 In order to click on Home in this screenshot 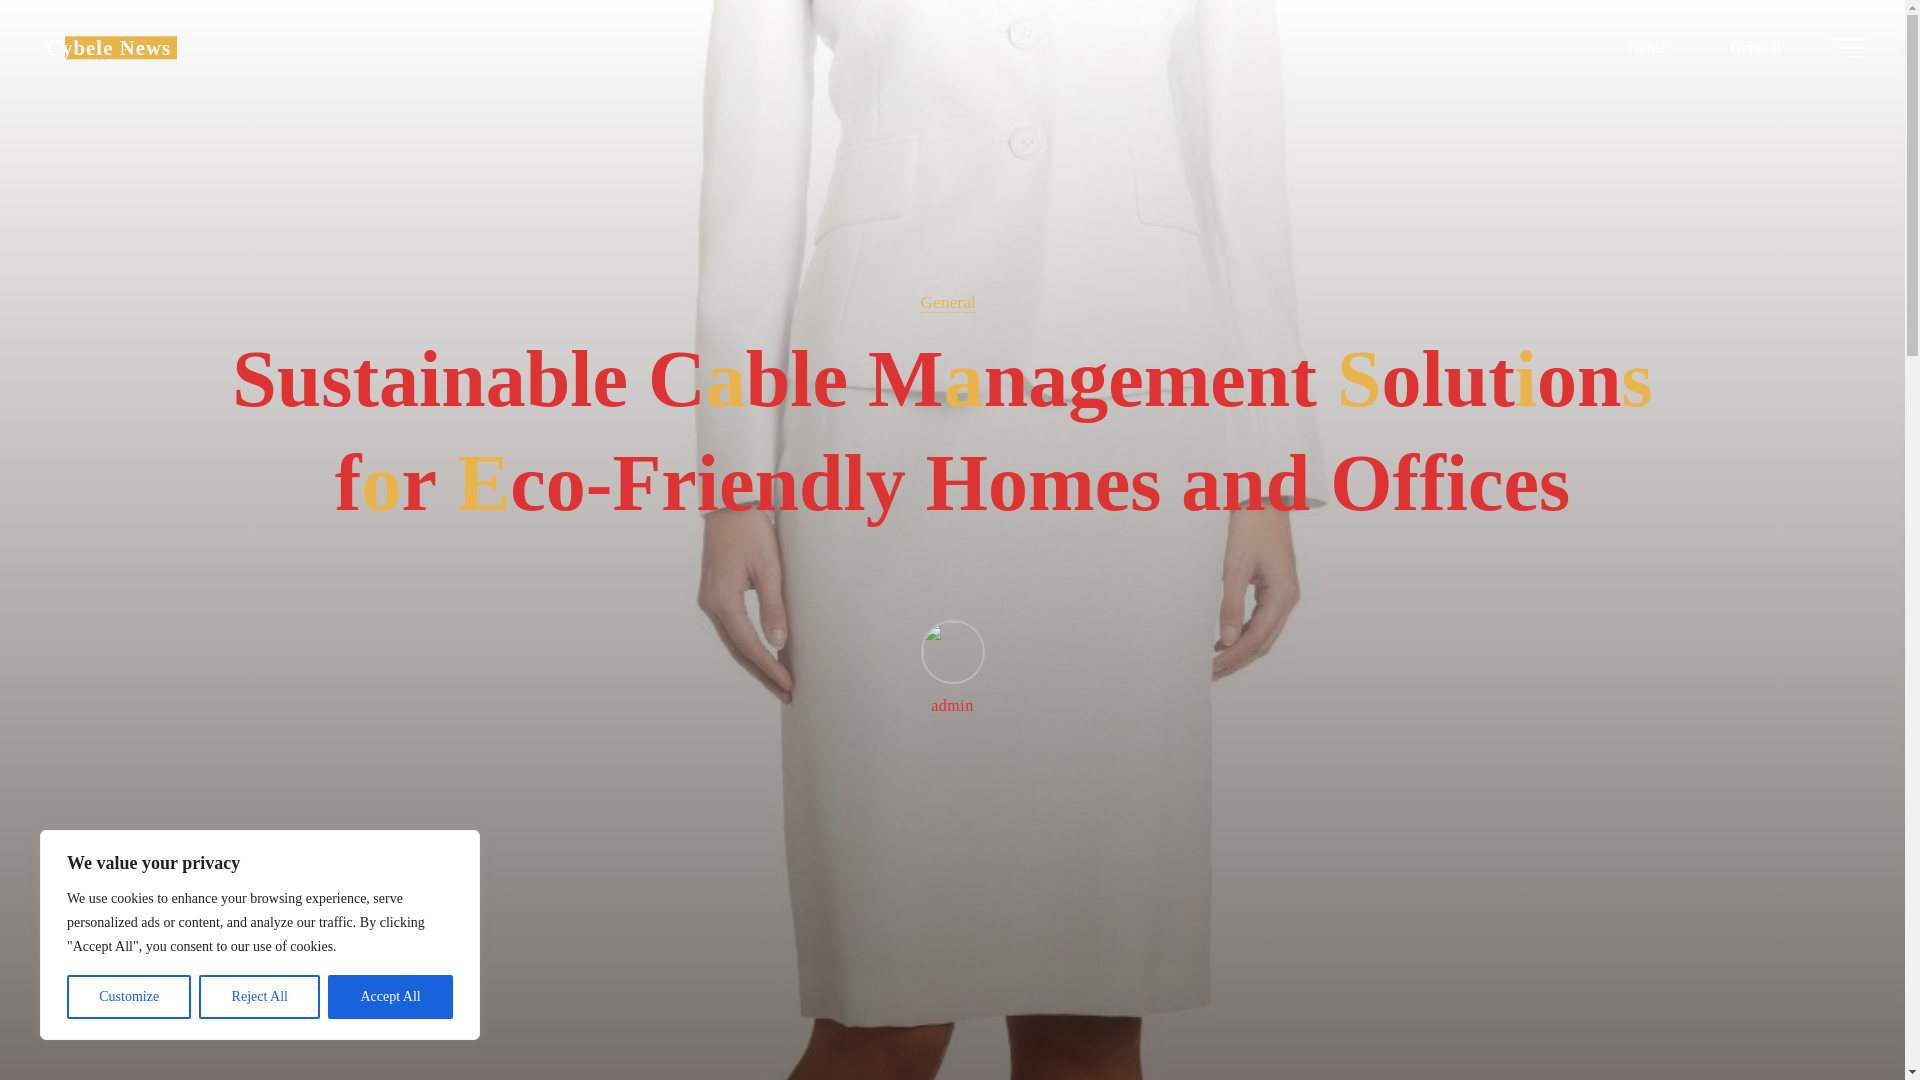, I will do `click(1646, 47)`.